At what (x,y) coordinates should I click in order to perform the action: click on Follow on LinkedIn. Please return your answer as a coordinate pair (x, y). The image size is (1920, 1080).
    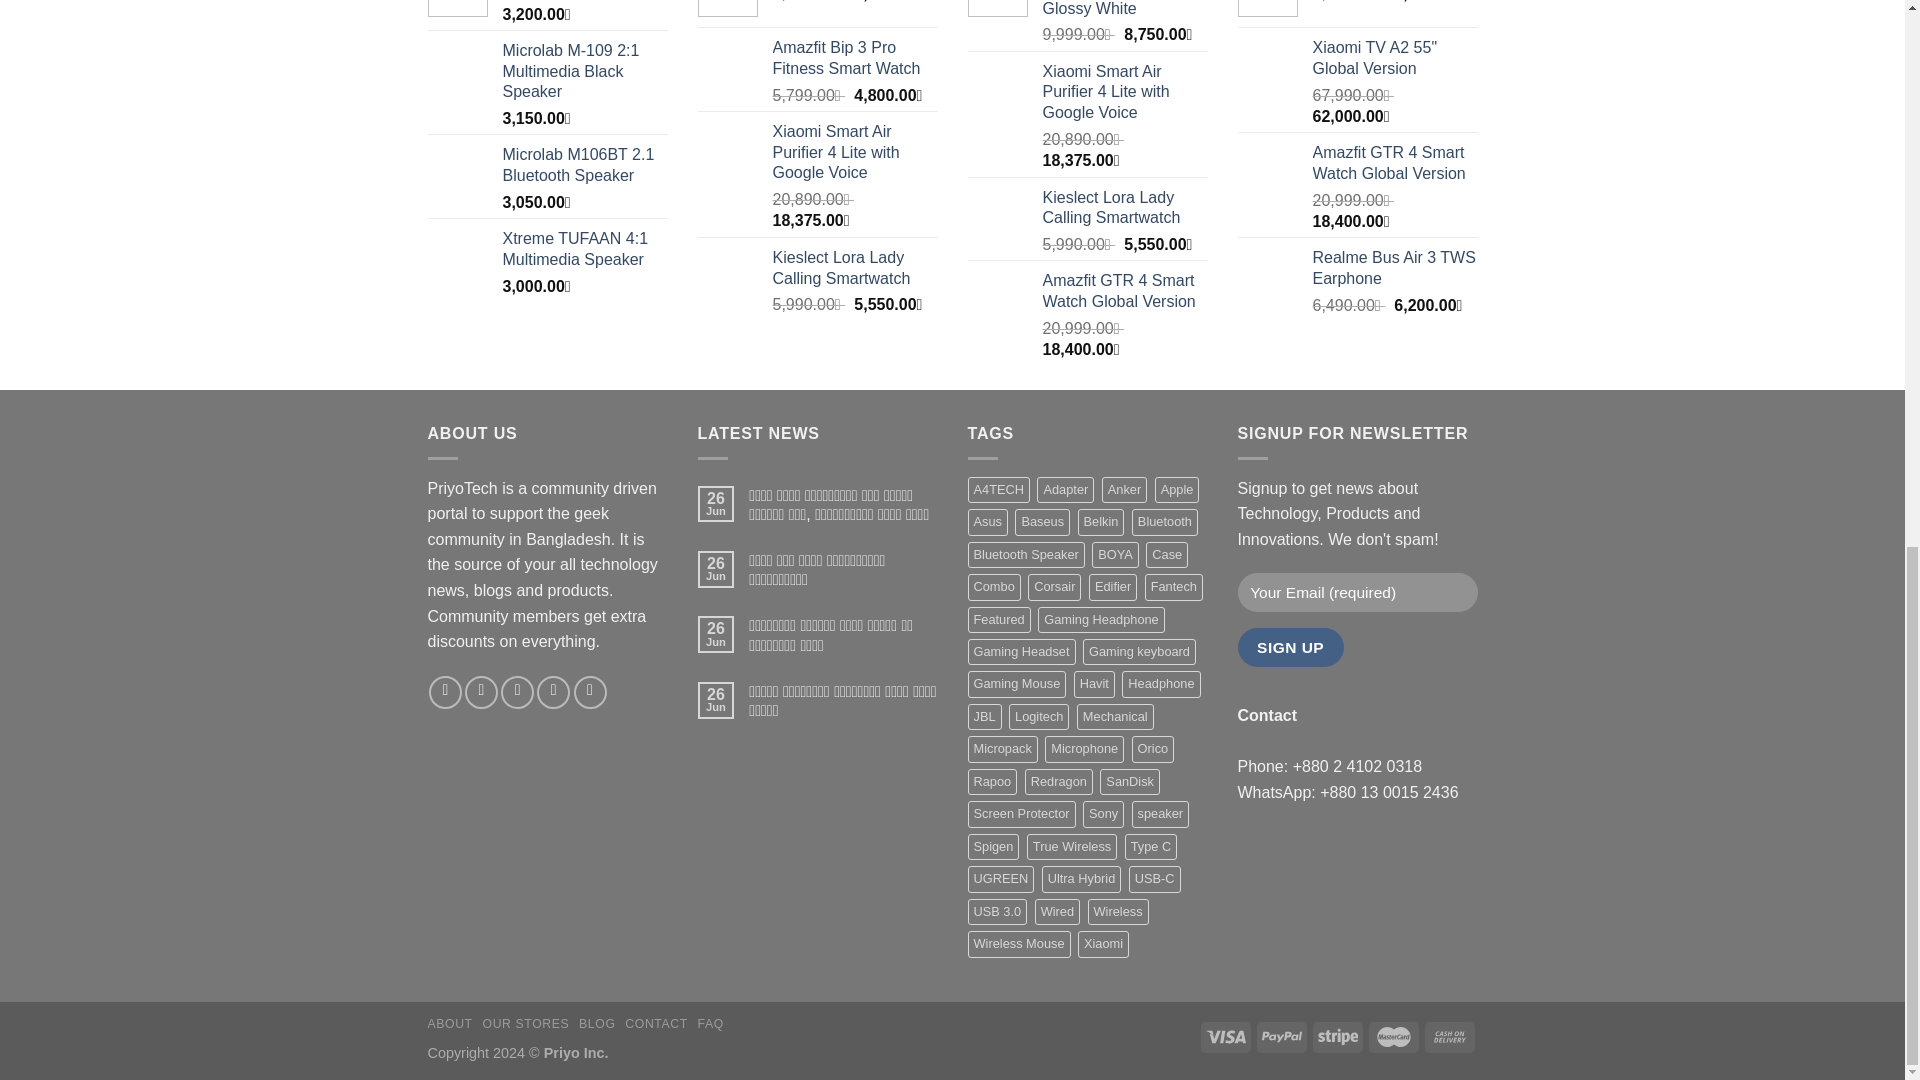
    Looking at the image, I should click on (590, 692).